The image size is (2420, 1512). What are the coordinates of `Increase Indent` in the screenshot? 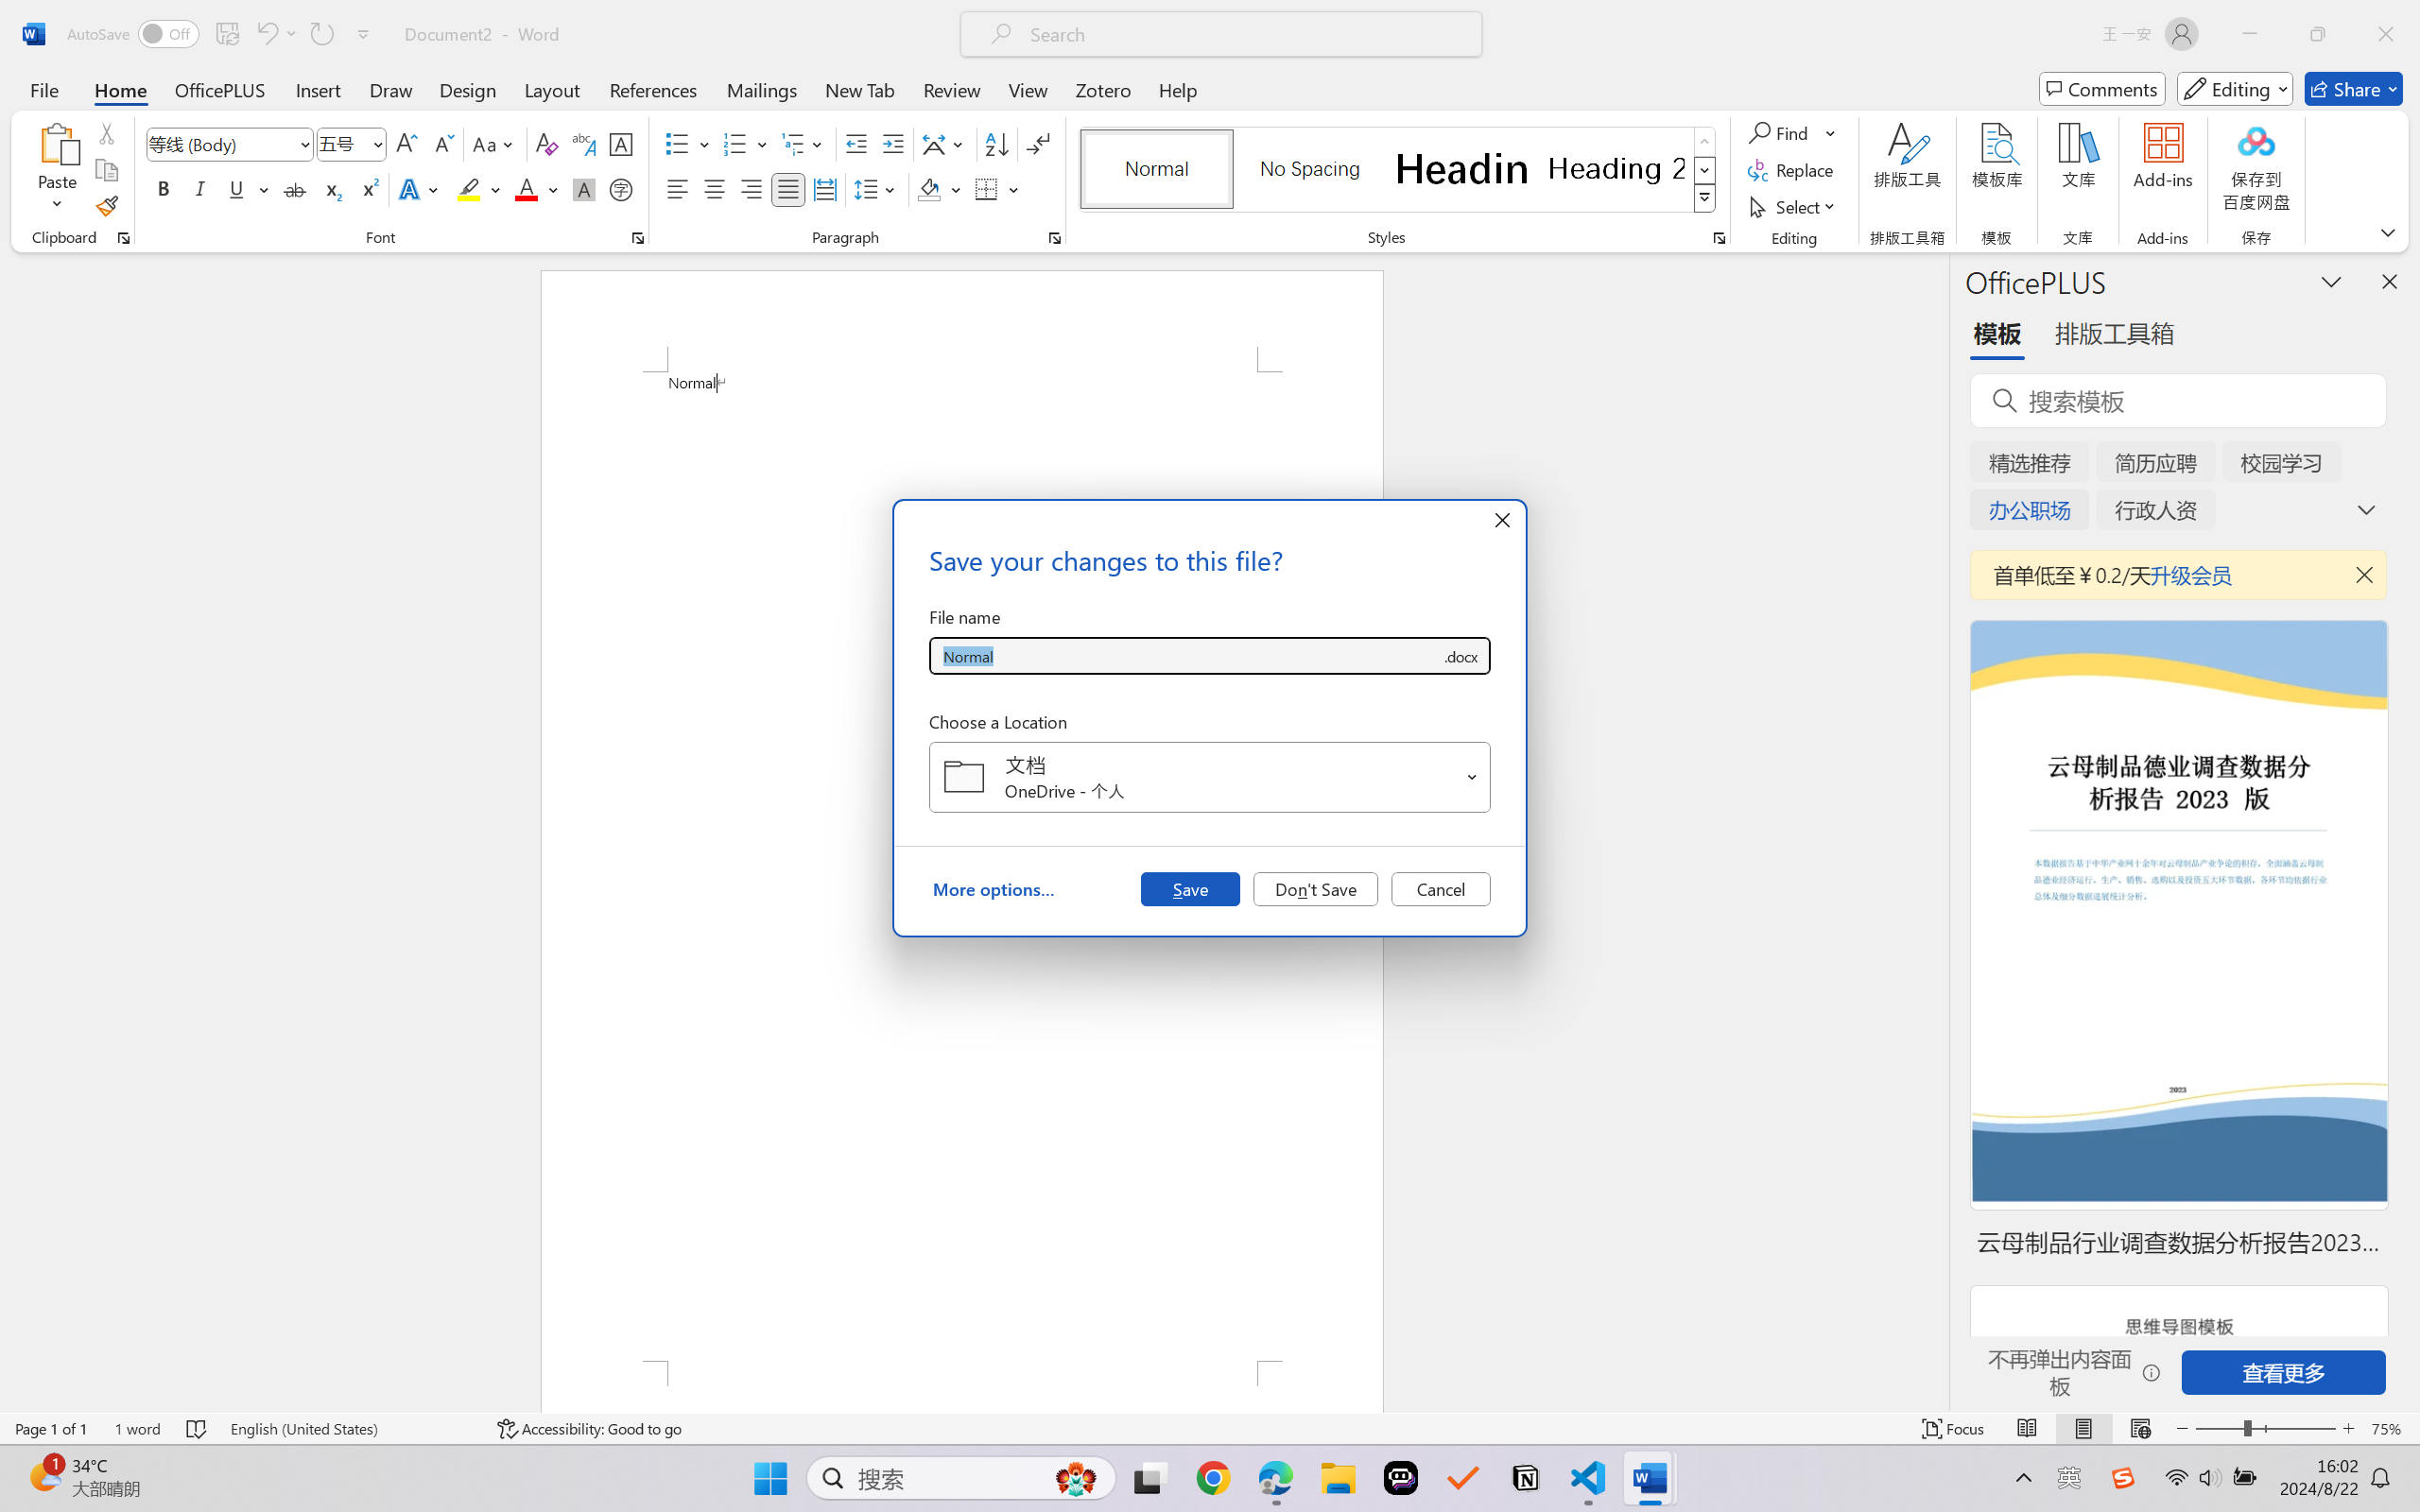 It's located at (892, 144).